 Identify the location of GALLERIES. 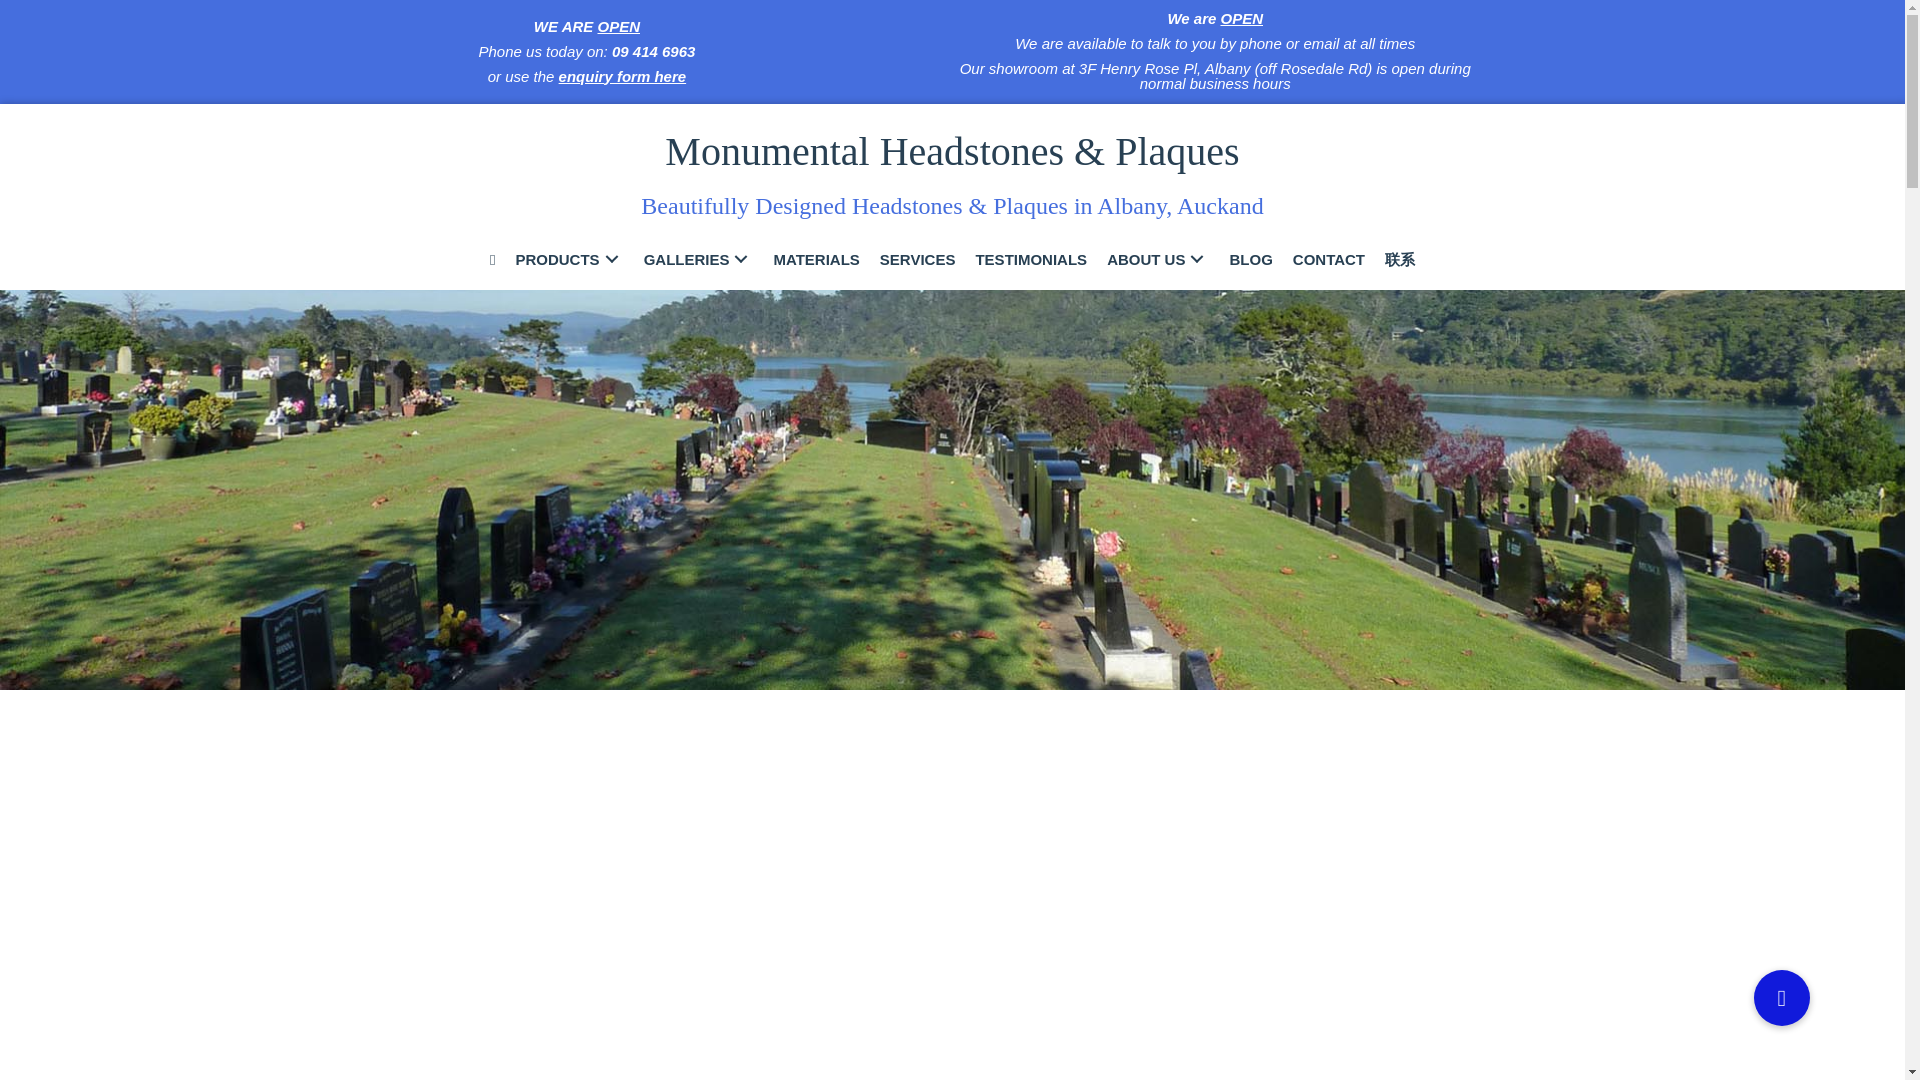
(698, 259).